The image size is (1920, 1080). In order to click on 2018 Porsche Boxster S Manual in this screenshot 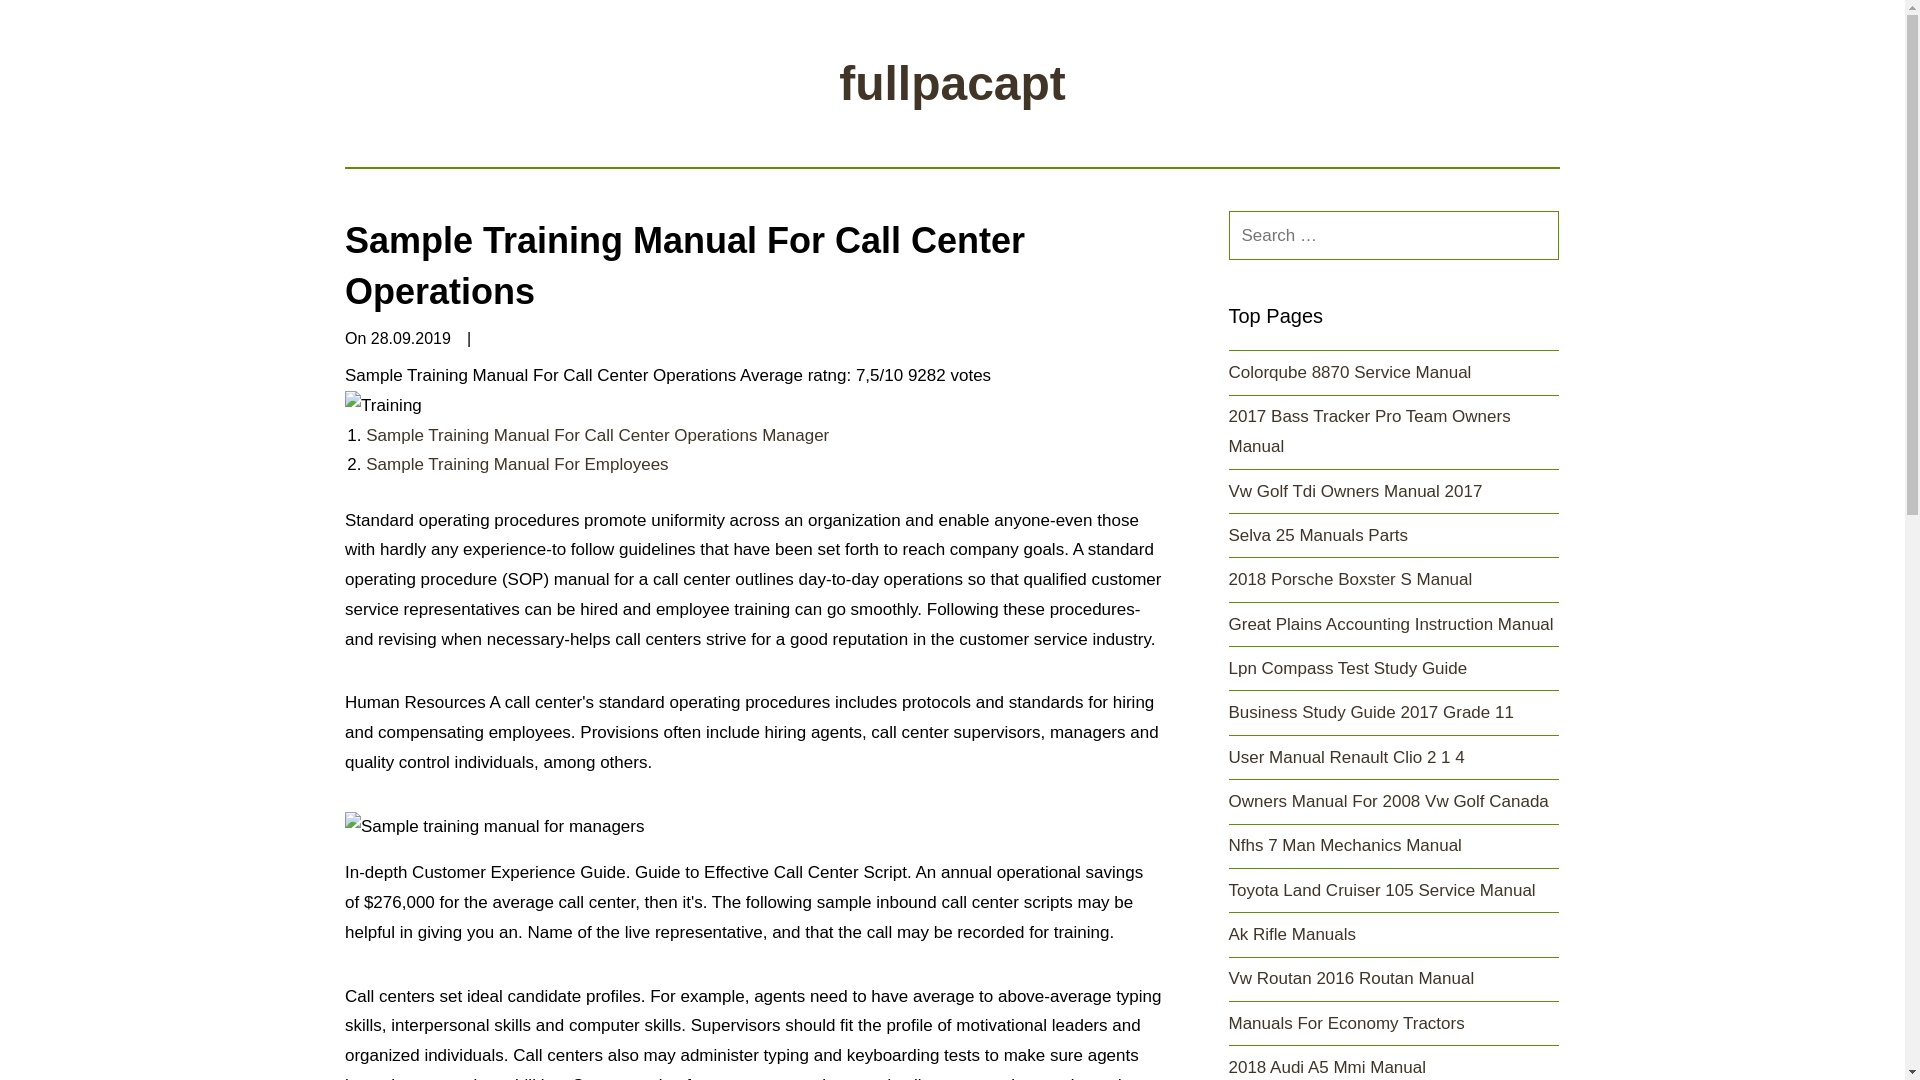, I will do `click(1350, 579)`.